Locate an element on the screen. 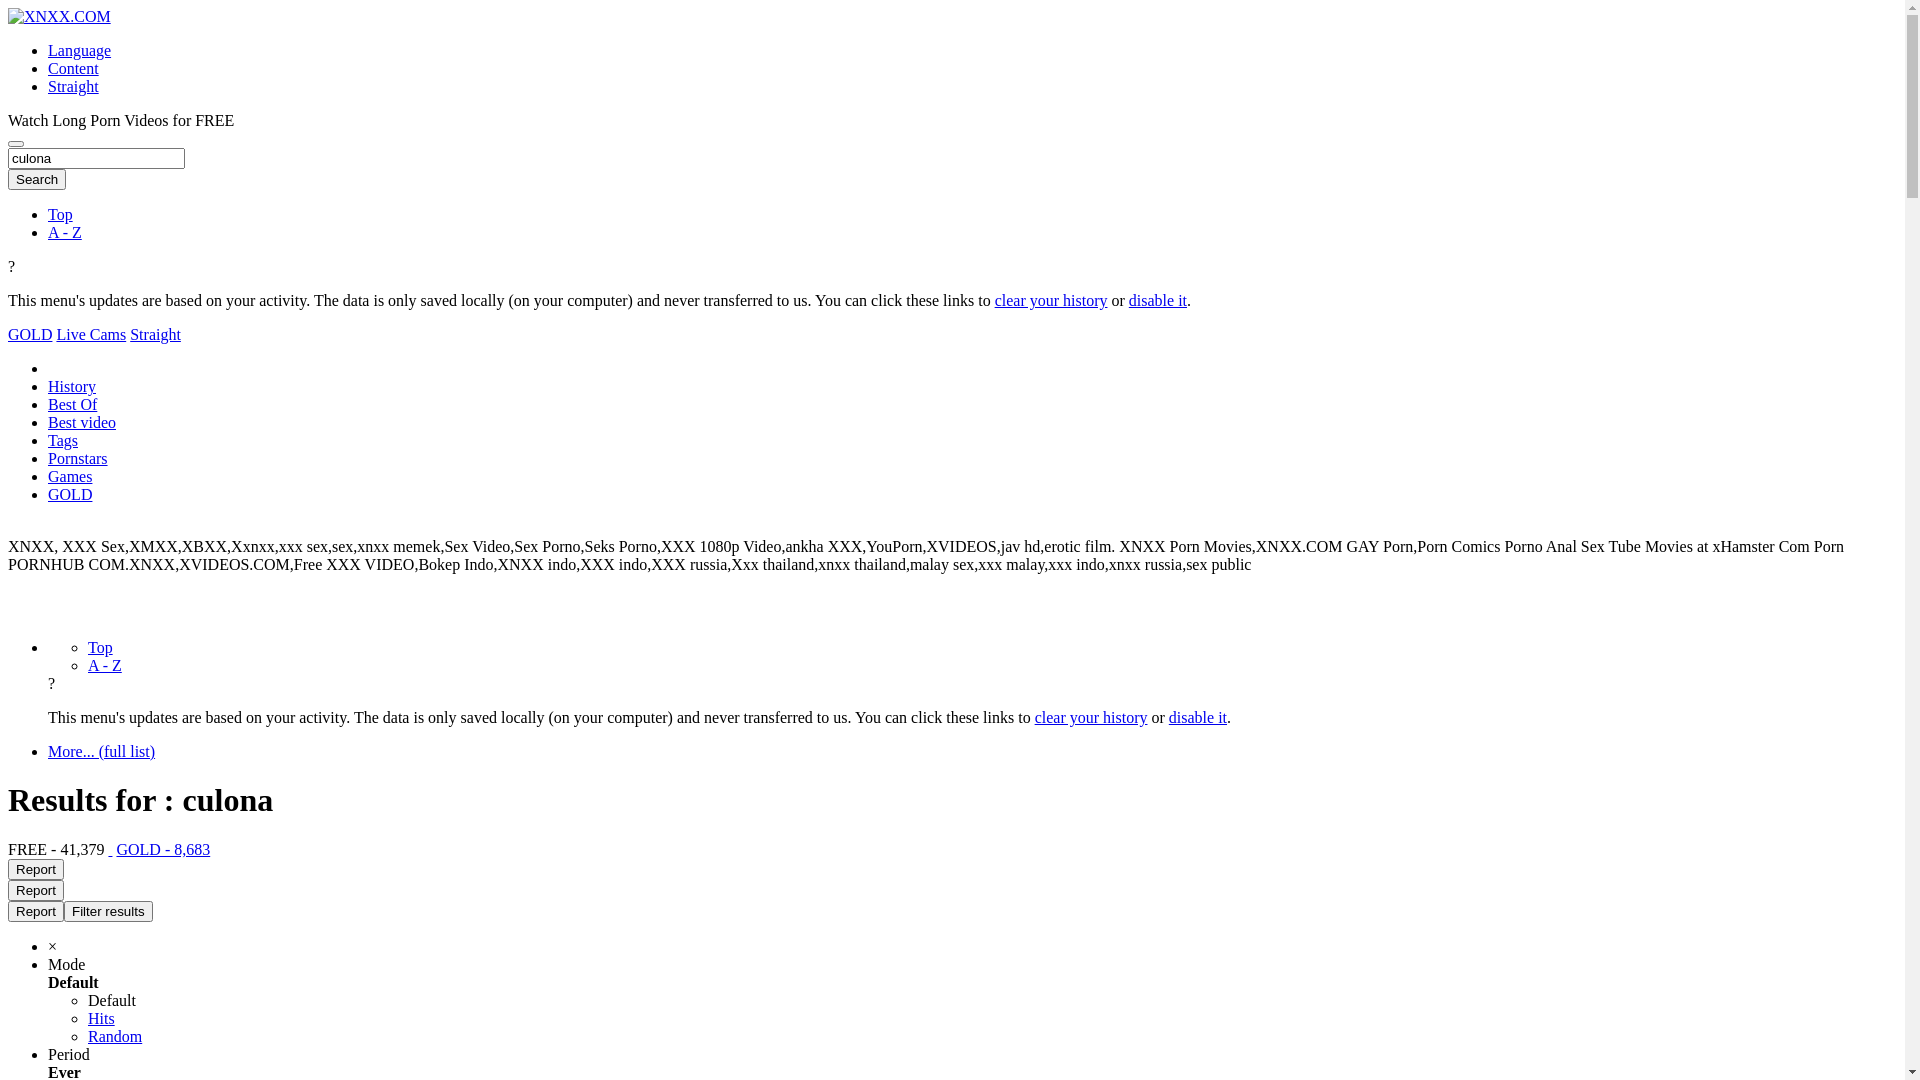 This screenshot has height=1080, width=1920. Search is located at coordinates (37, 180).